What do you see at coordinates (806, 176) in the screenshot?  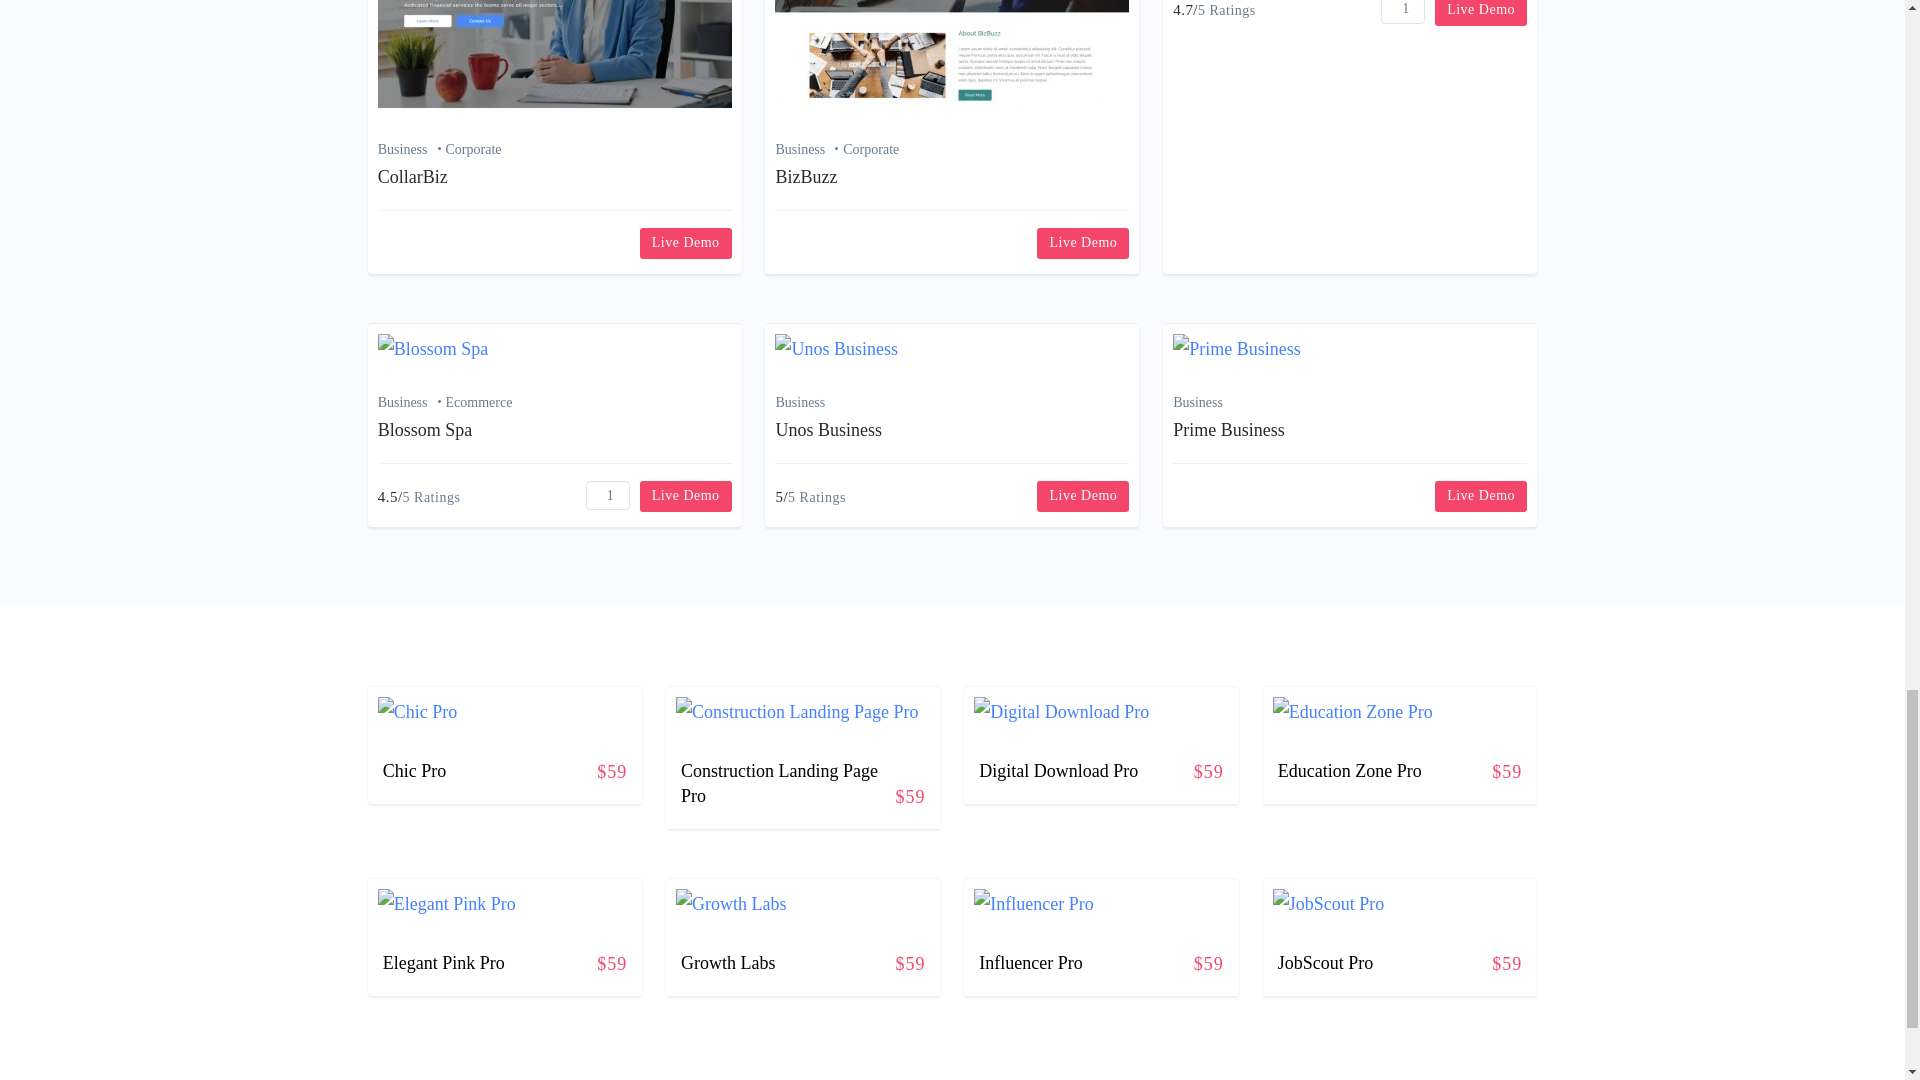 I see `BizBuzz` at bounding box center [806, 176].